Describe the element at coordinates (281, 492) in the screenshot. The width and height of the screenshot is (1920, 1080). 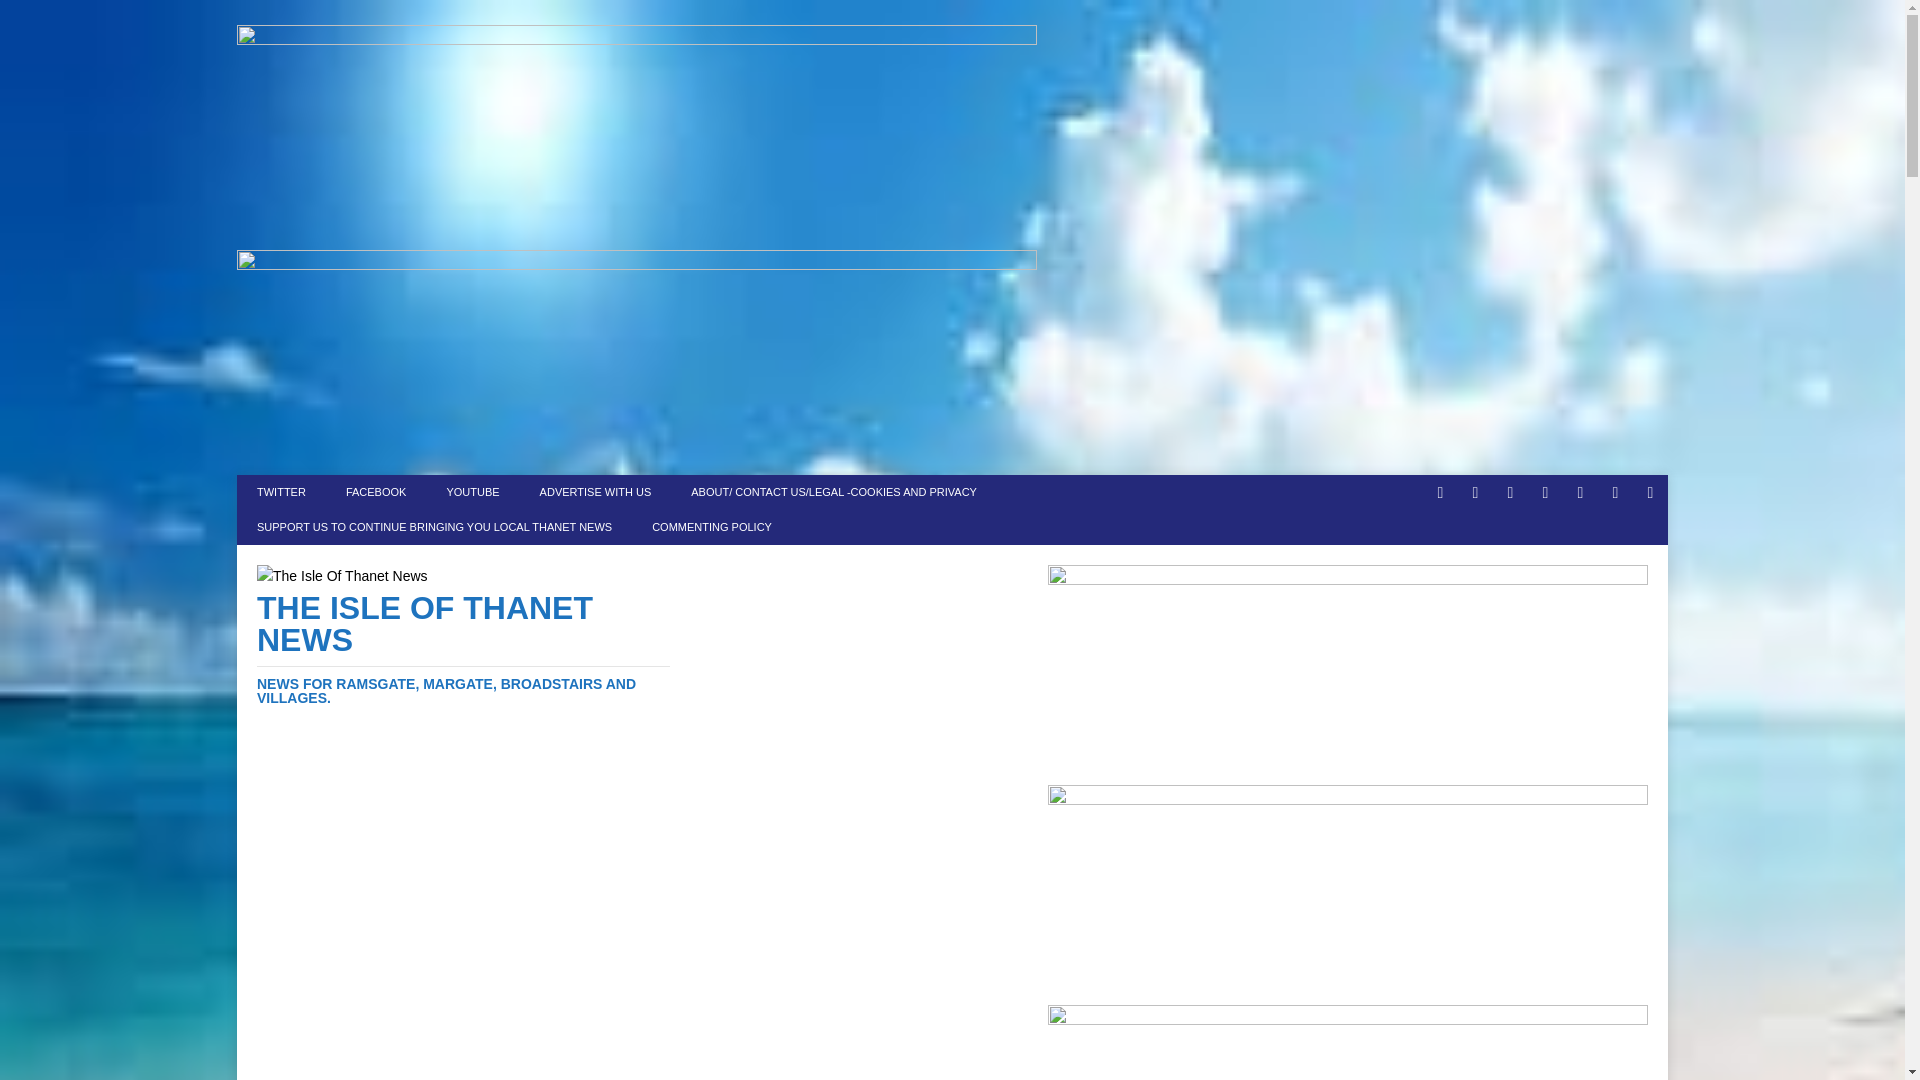
I see `TWITTER` at that location.